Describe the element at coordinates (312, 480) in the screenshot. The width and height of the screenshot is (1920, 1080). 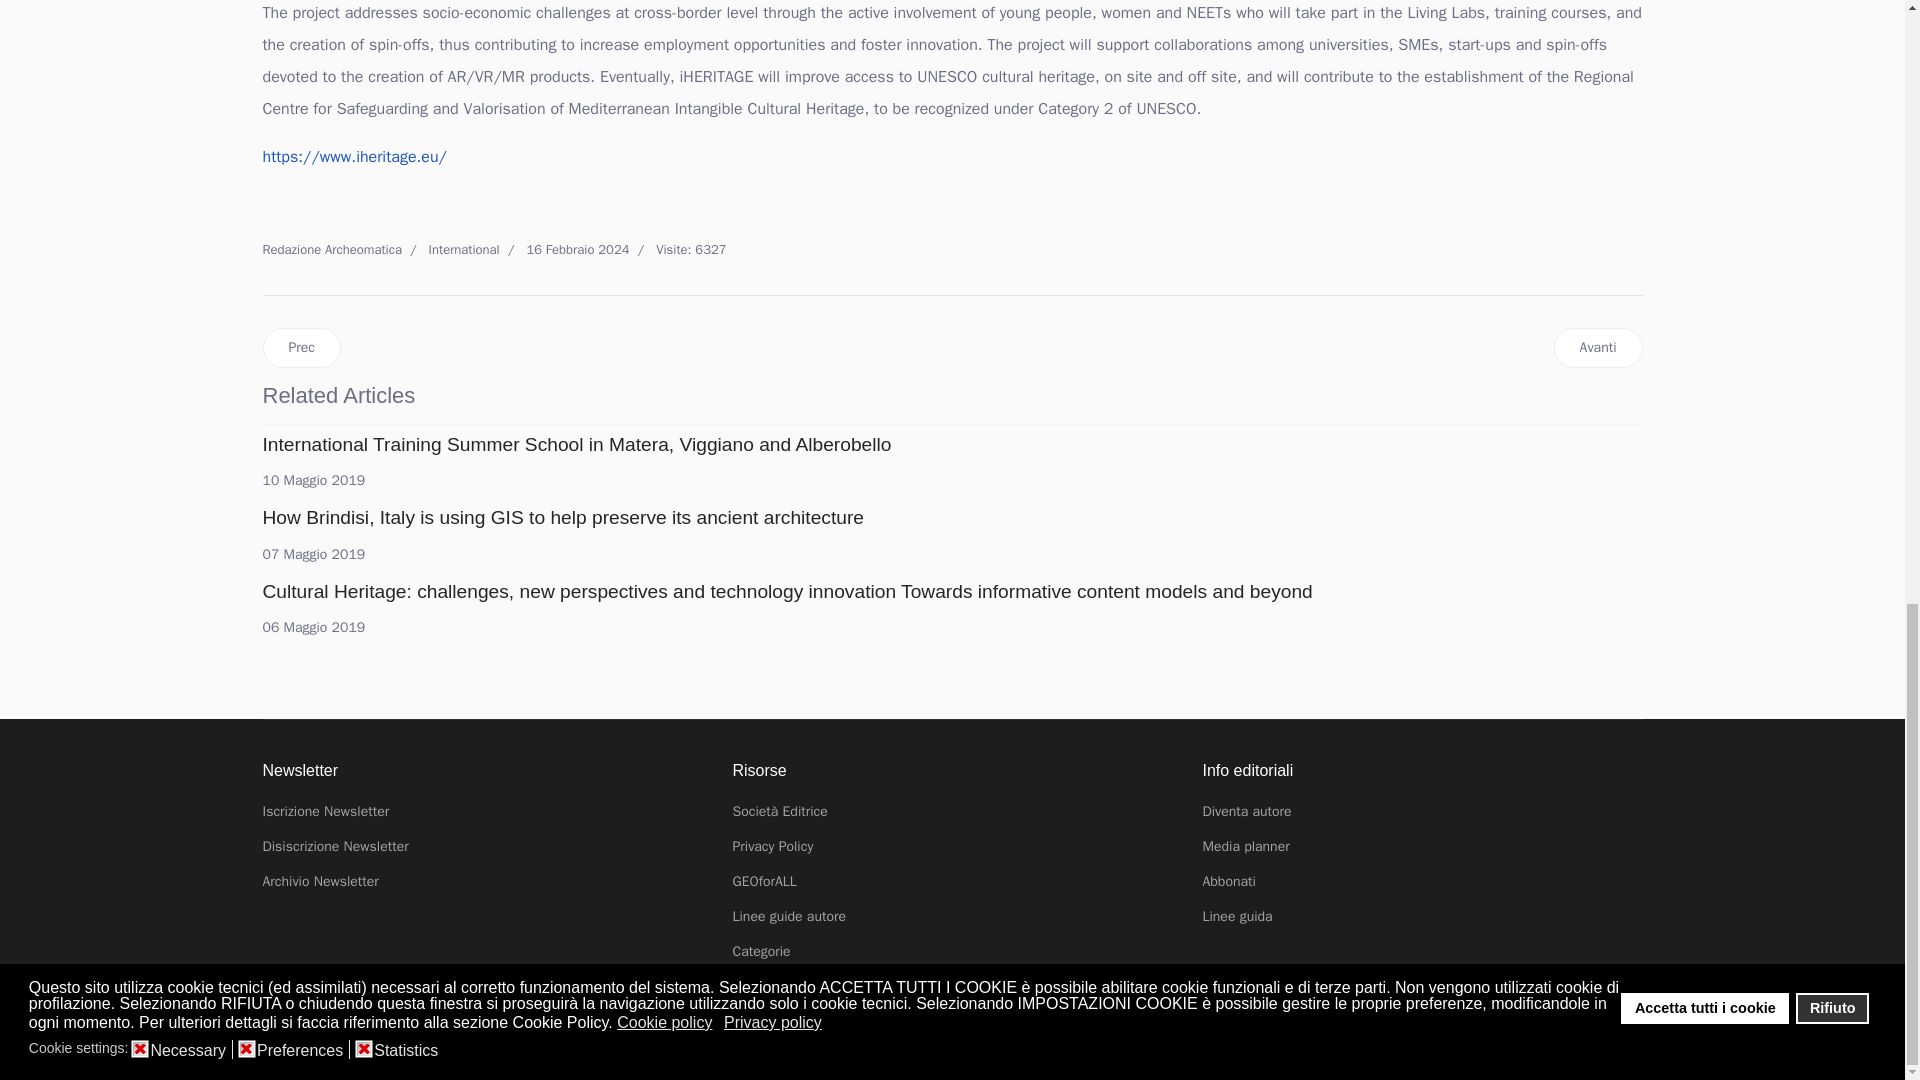
I see `Pubblicato: 10 Maggio 2019` at that location.